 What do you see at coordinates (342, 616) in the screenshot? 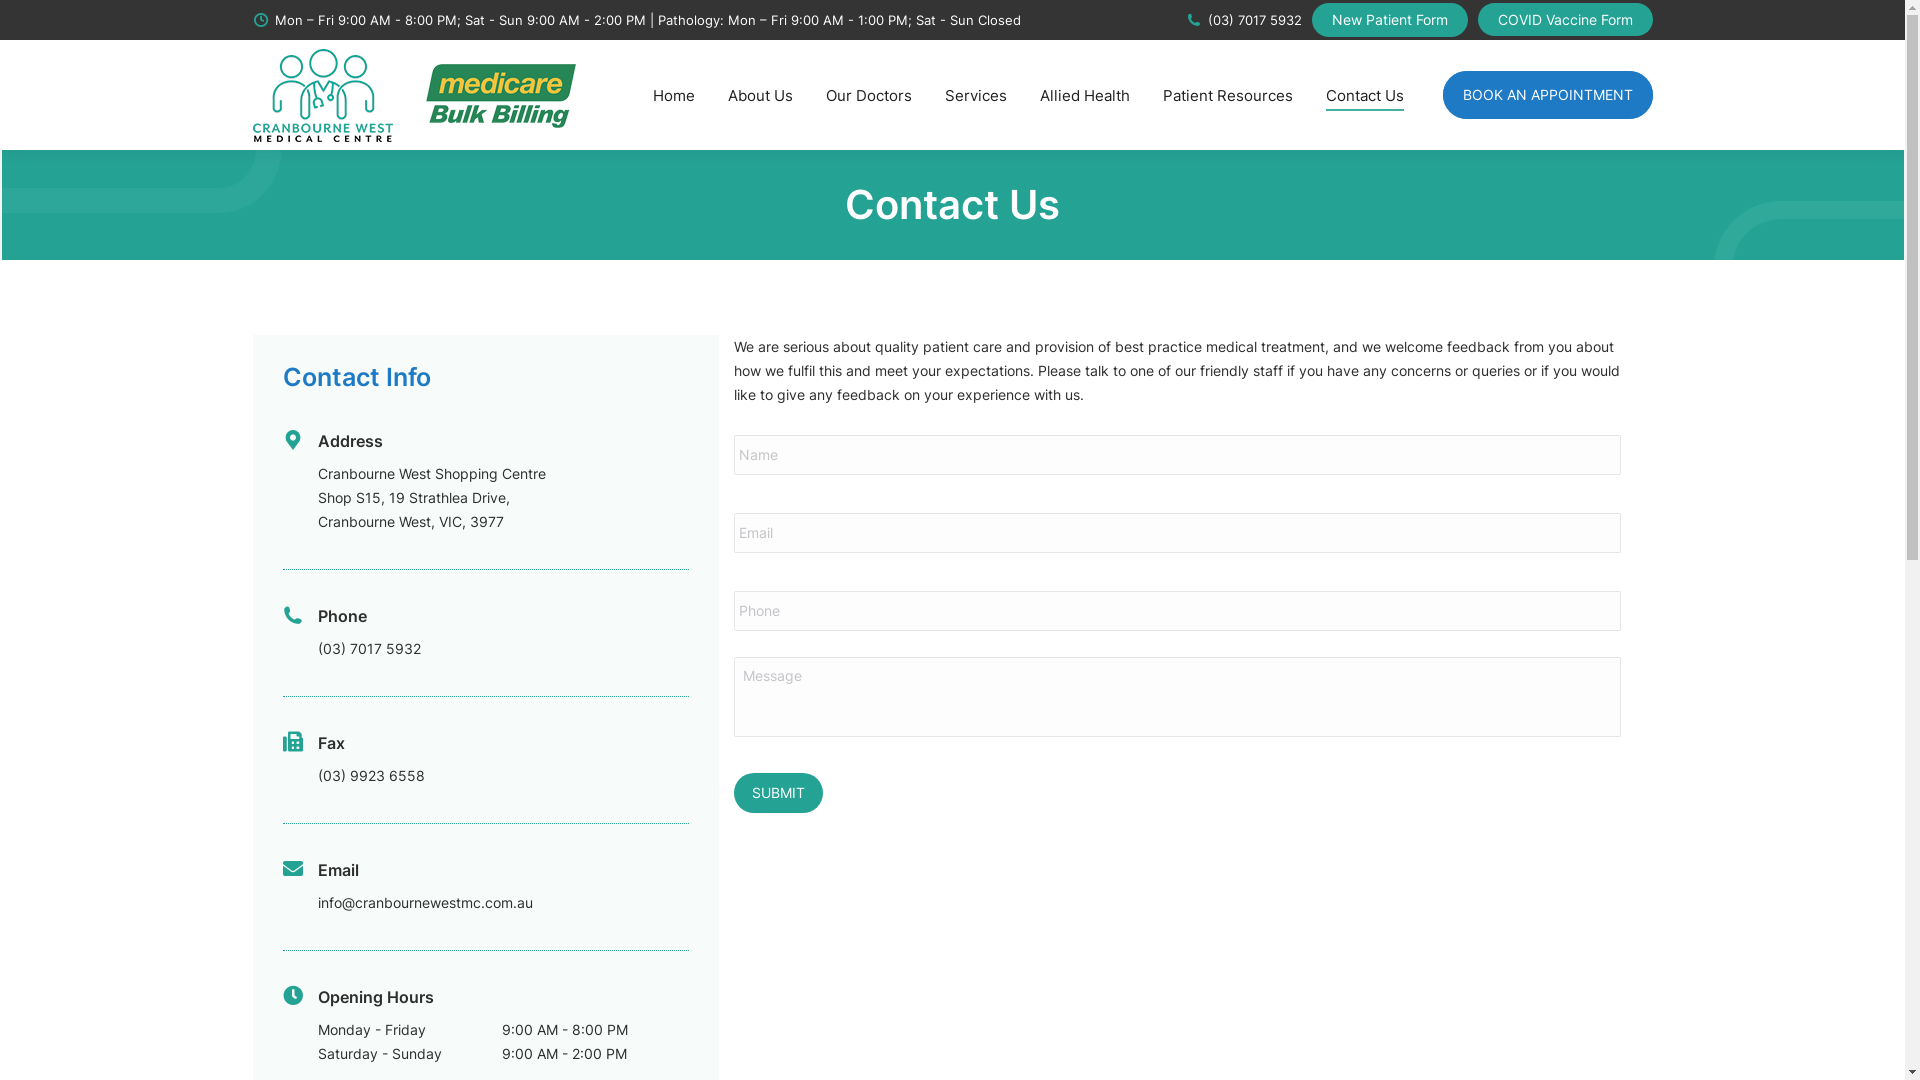
I see `Phone` at bounding box center [342, 616].